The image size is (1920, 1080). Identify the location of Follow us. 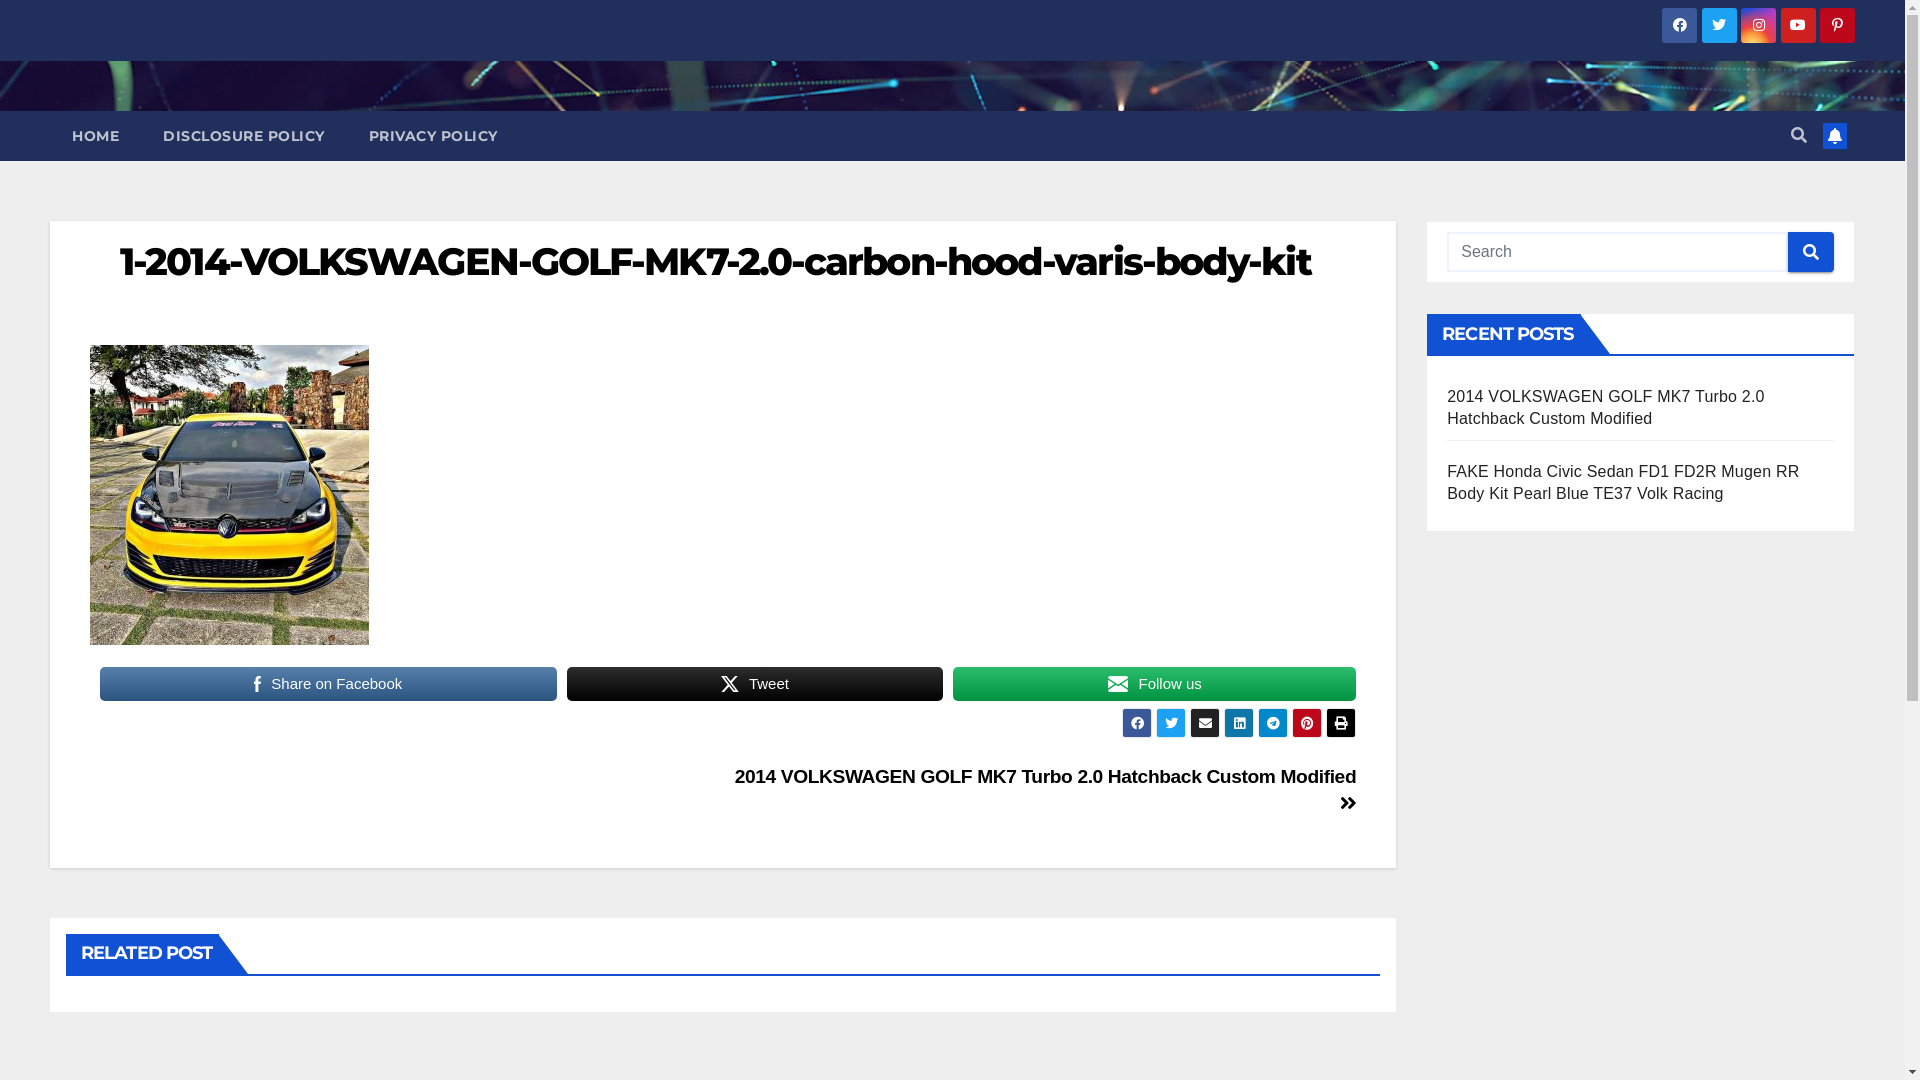
(1154, 684).